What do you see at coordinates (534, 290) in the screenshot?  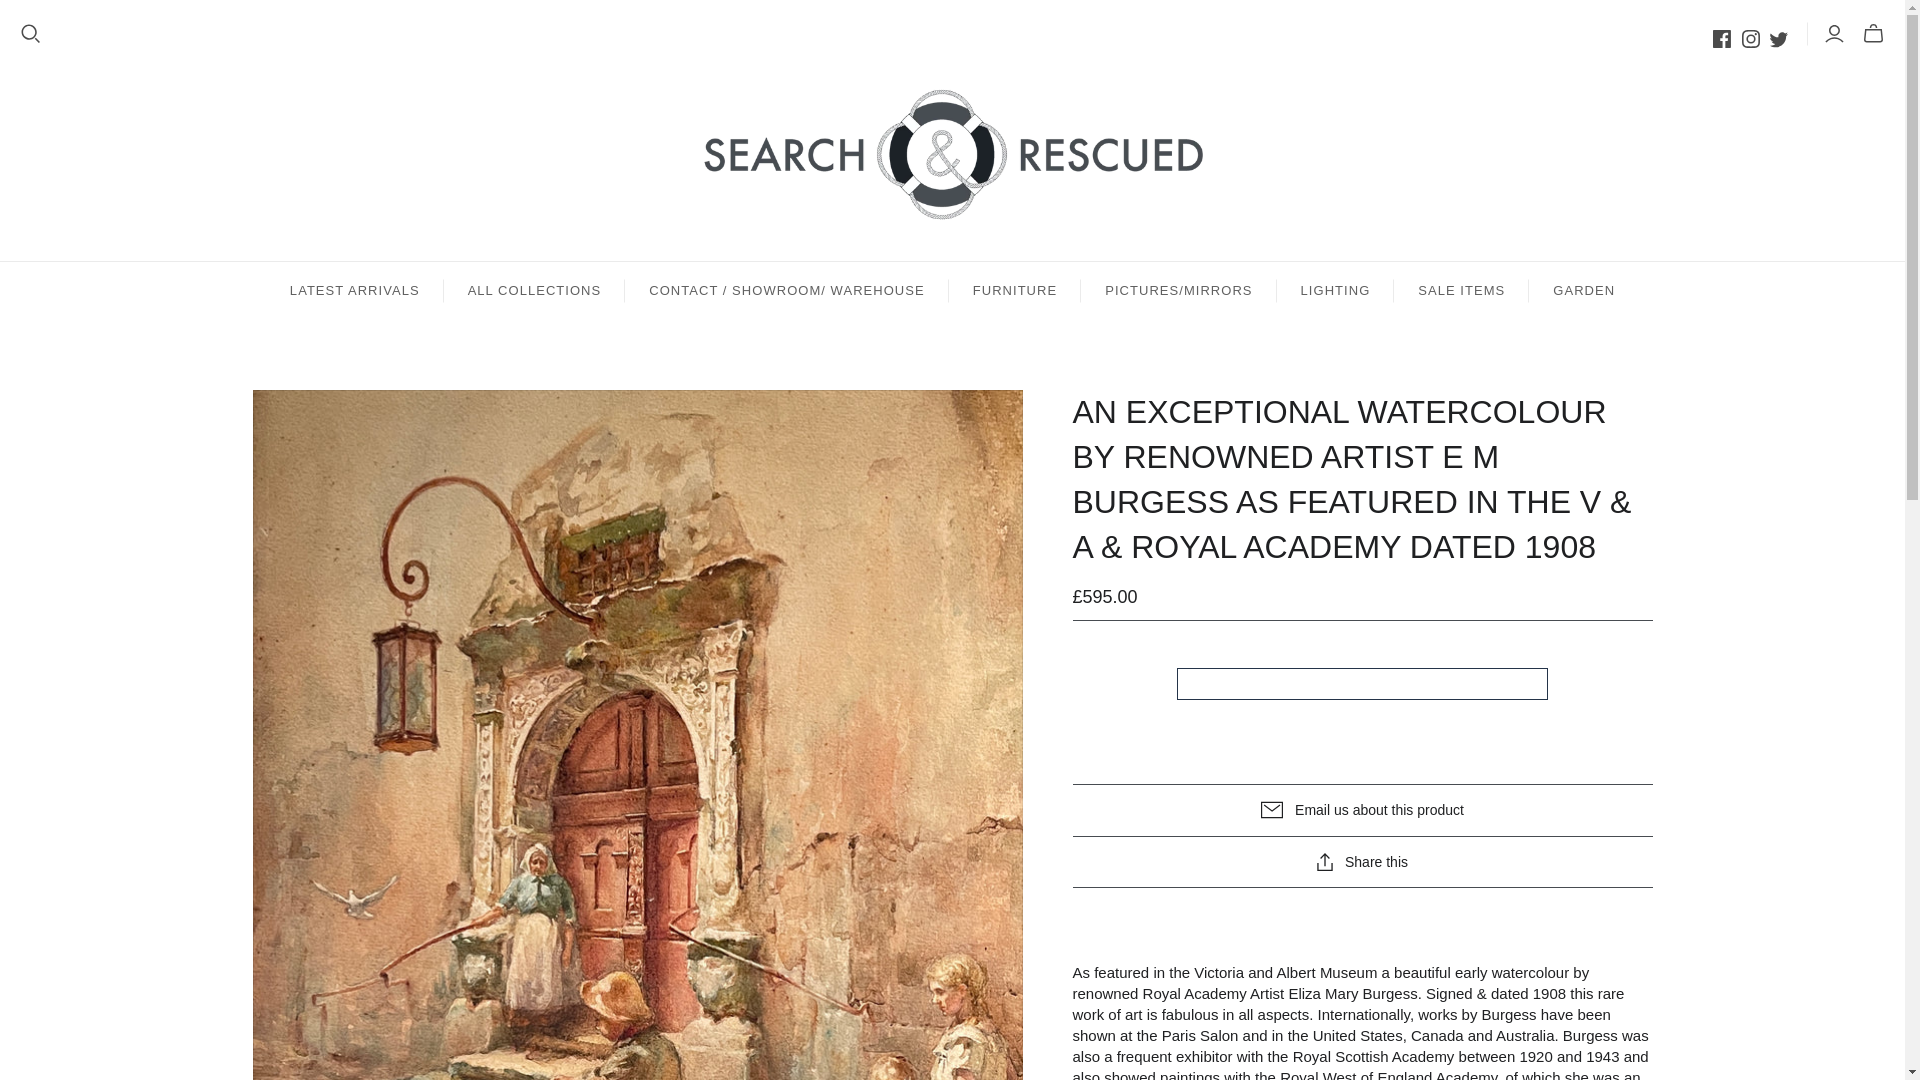 I see `ALL COLLECTIONS` at bounding box center [534, 290].